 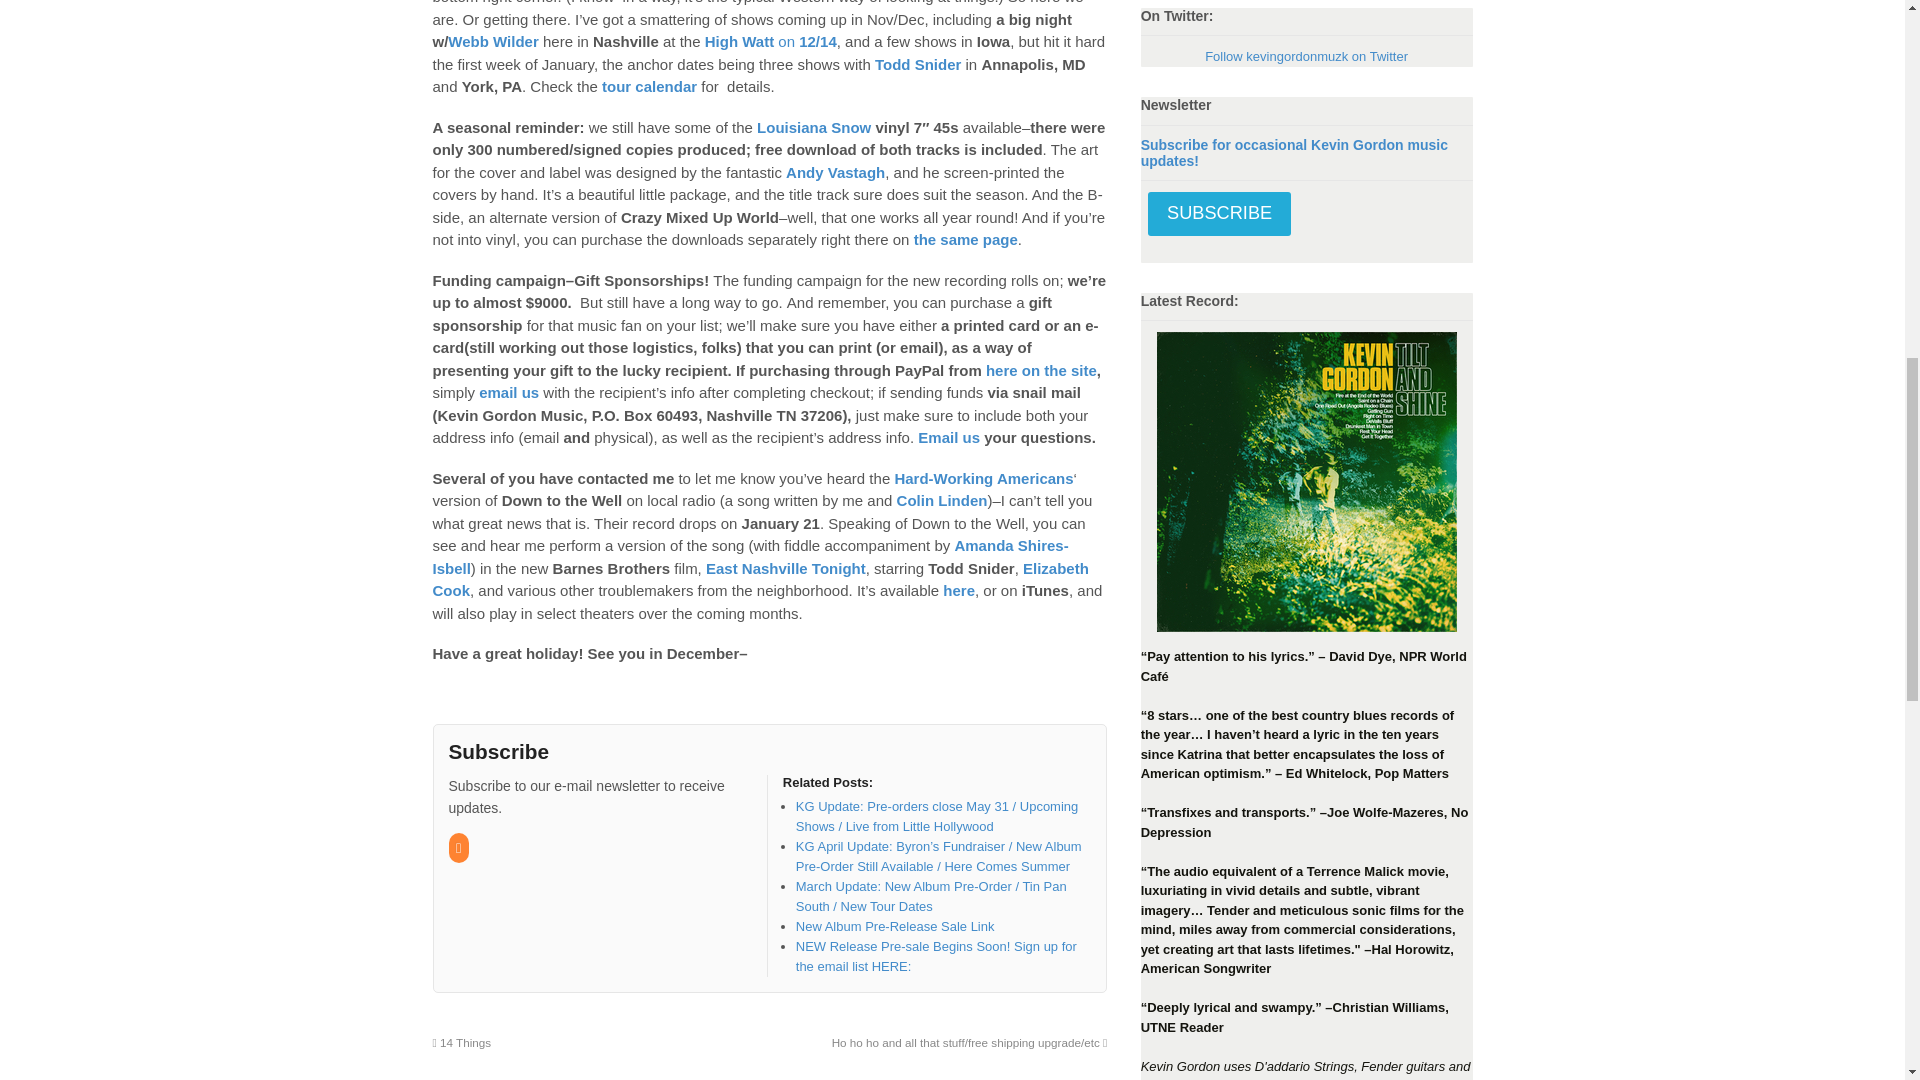 I want to click on Andy Vastagh, so click(x=835, y=172).